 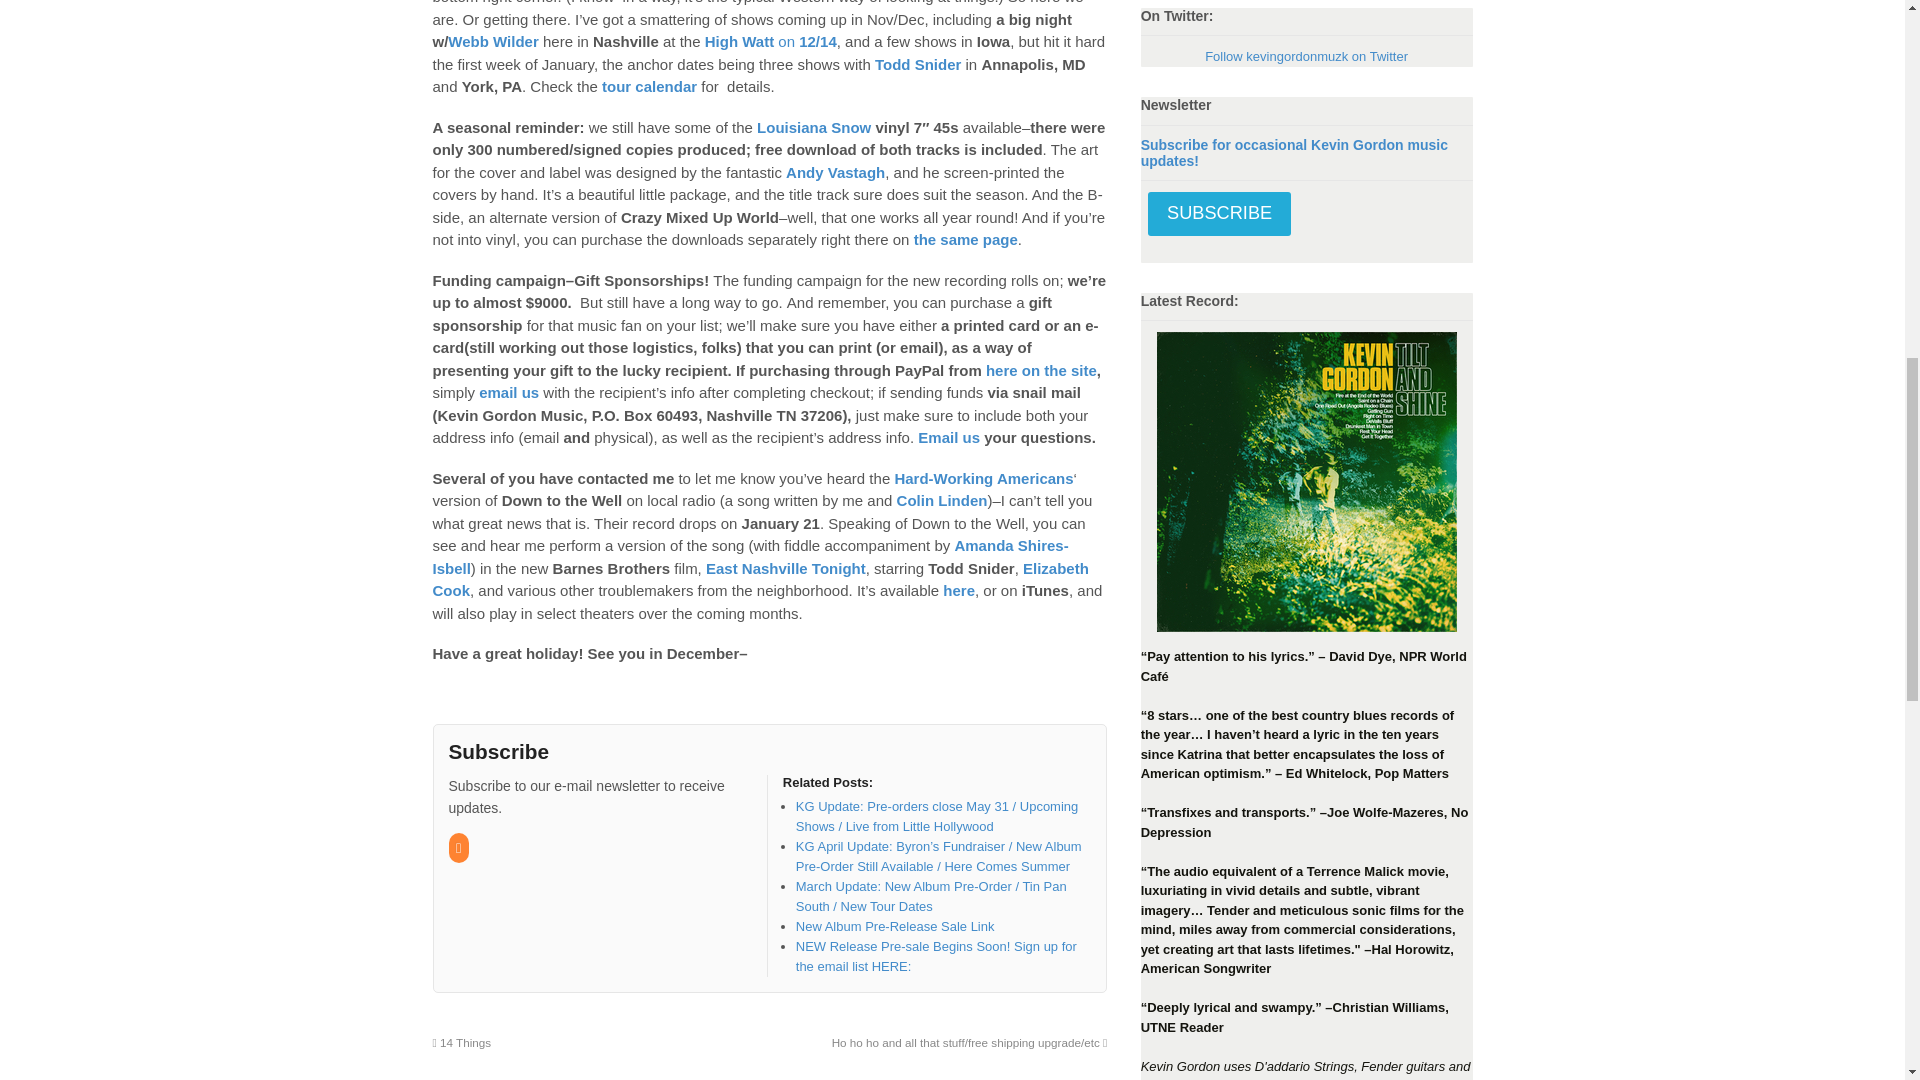 I want to click on Andy Vastagh, so click(x=835, y=172).